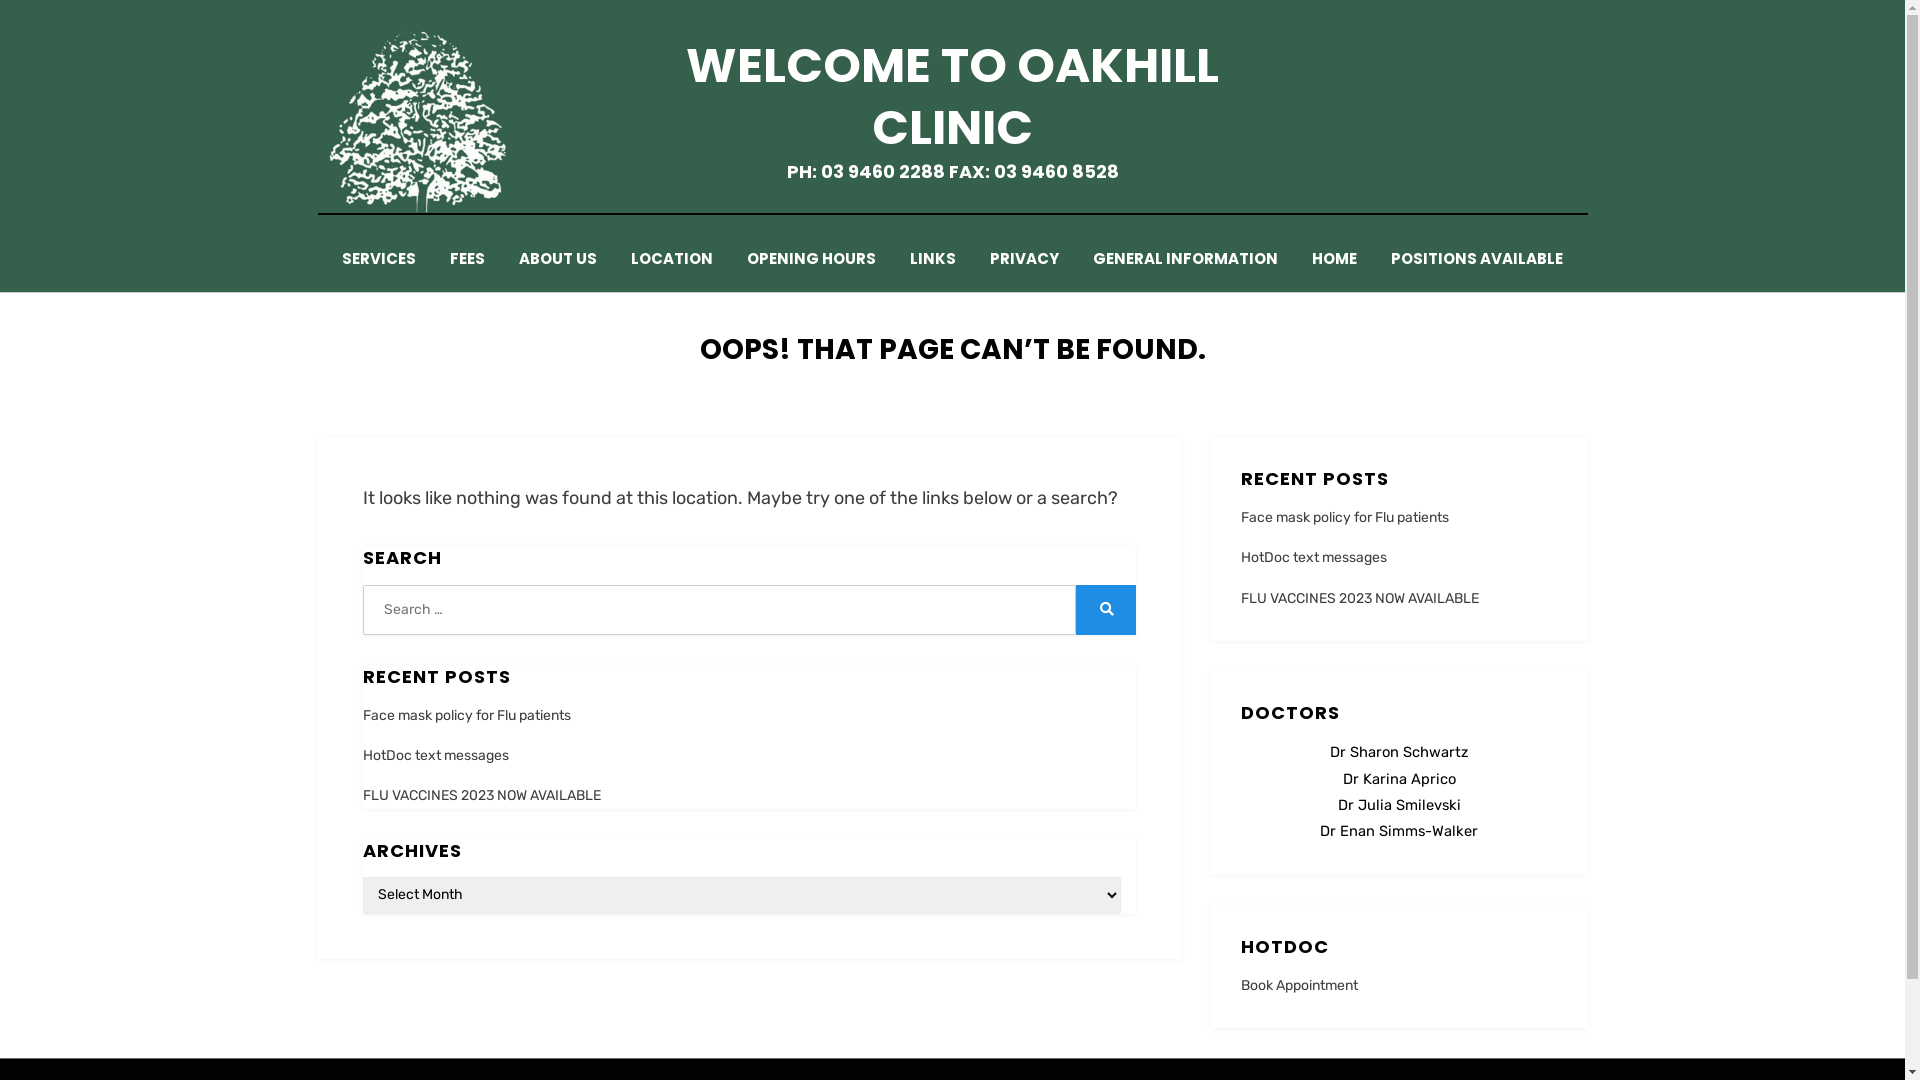  I want to click on Book Appointment, so click(1300, 986).